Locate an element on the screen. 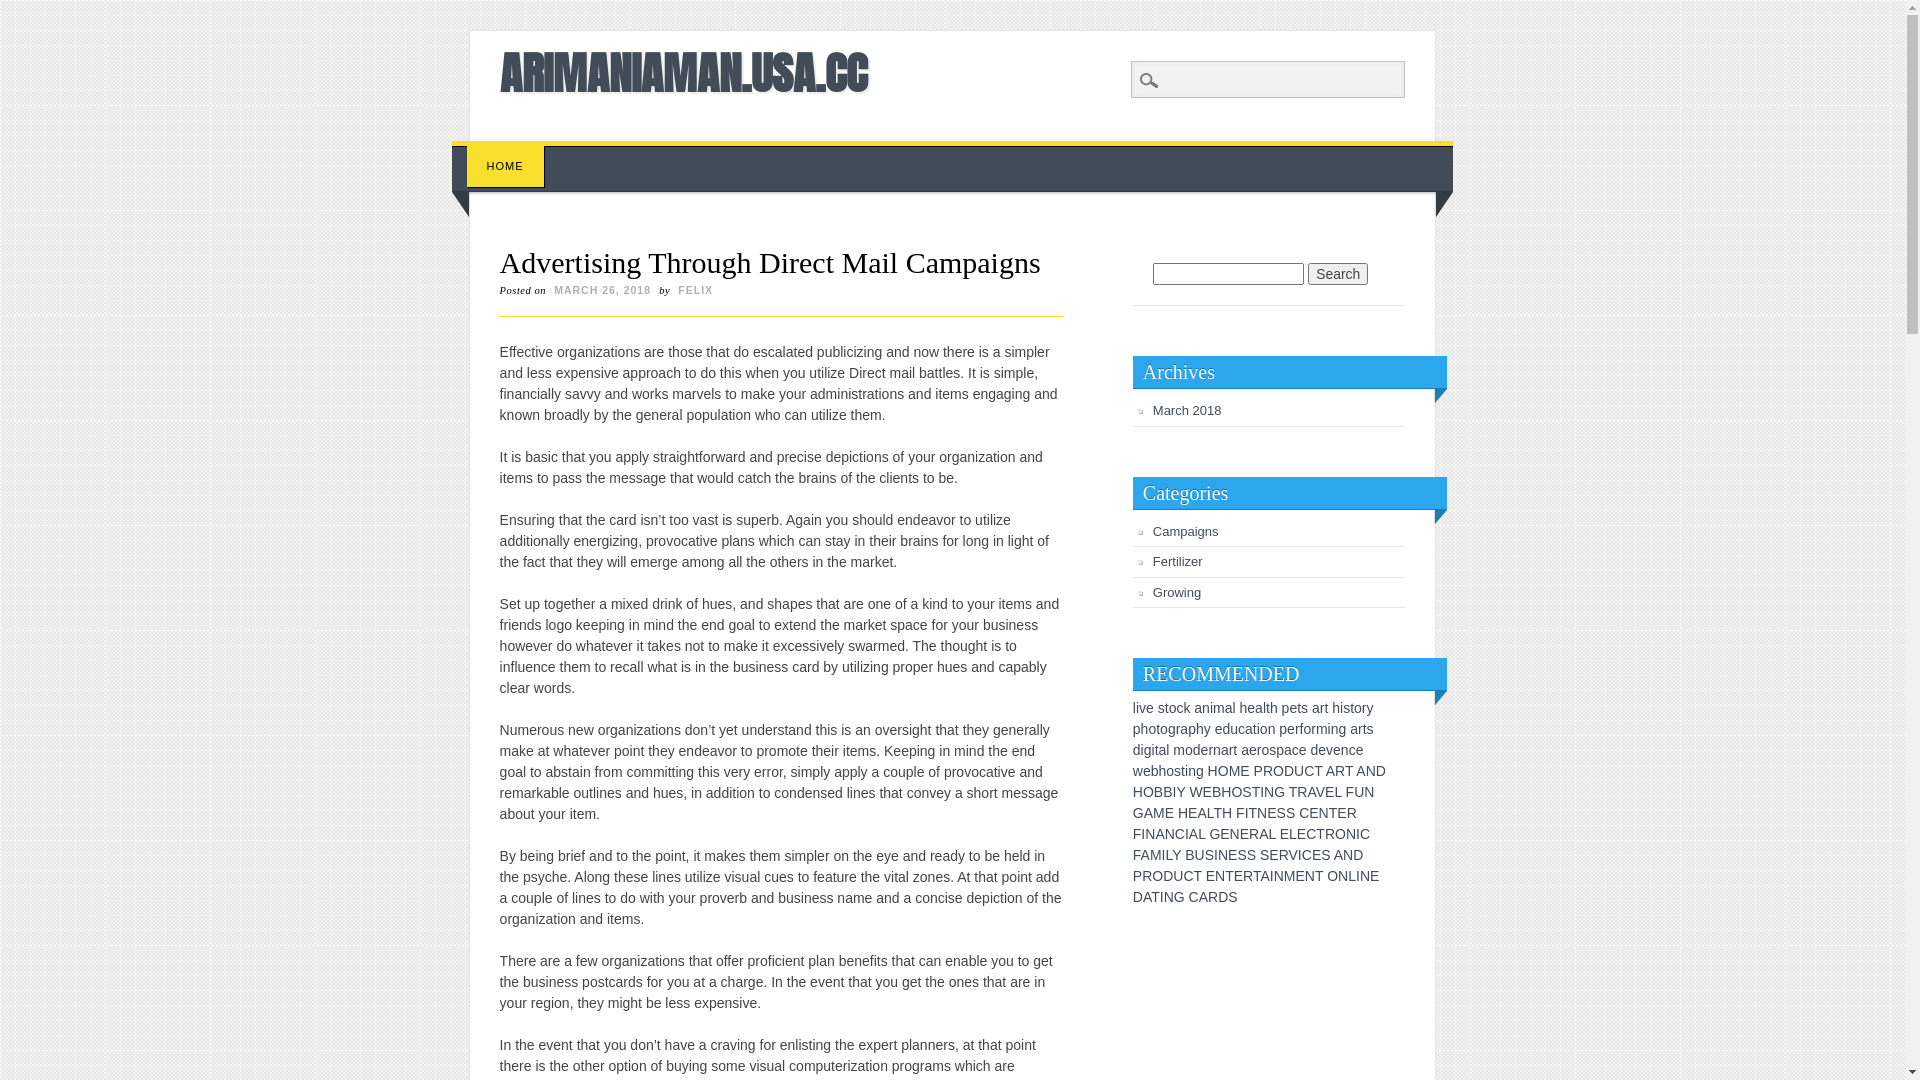 Image resolution: width=1920 pixels, height=1080 pixels. p is located at coordinates (1286, 708).